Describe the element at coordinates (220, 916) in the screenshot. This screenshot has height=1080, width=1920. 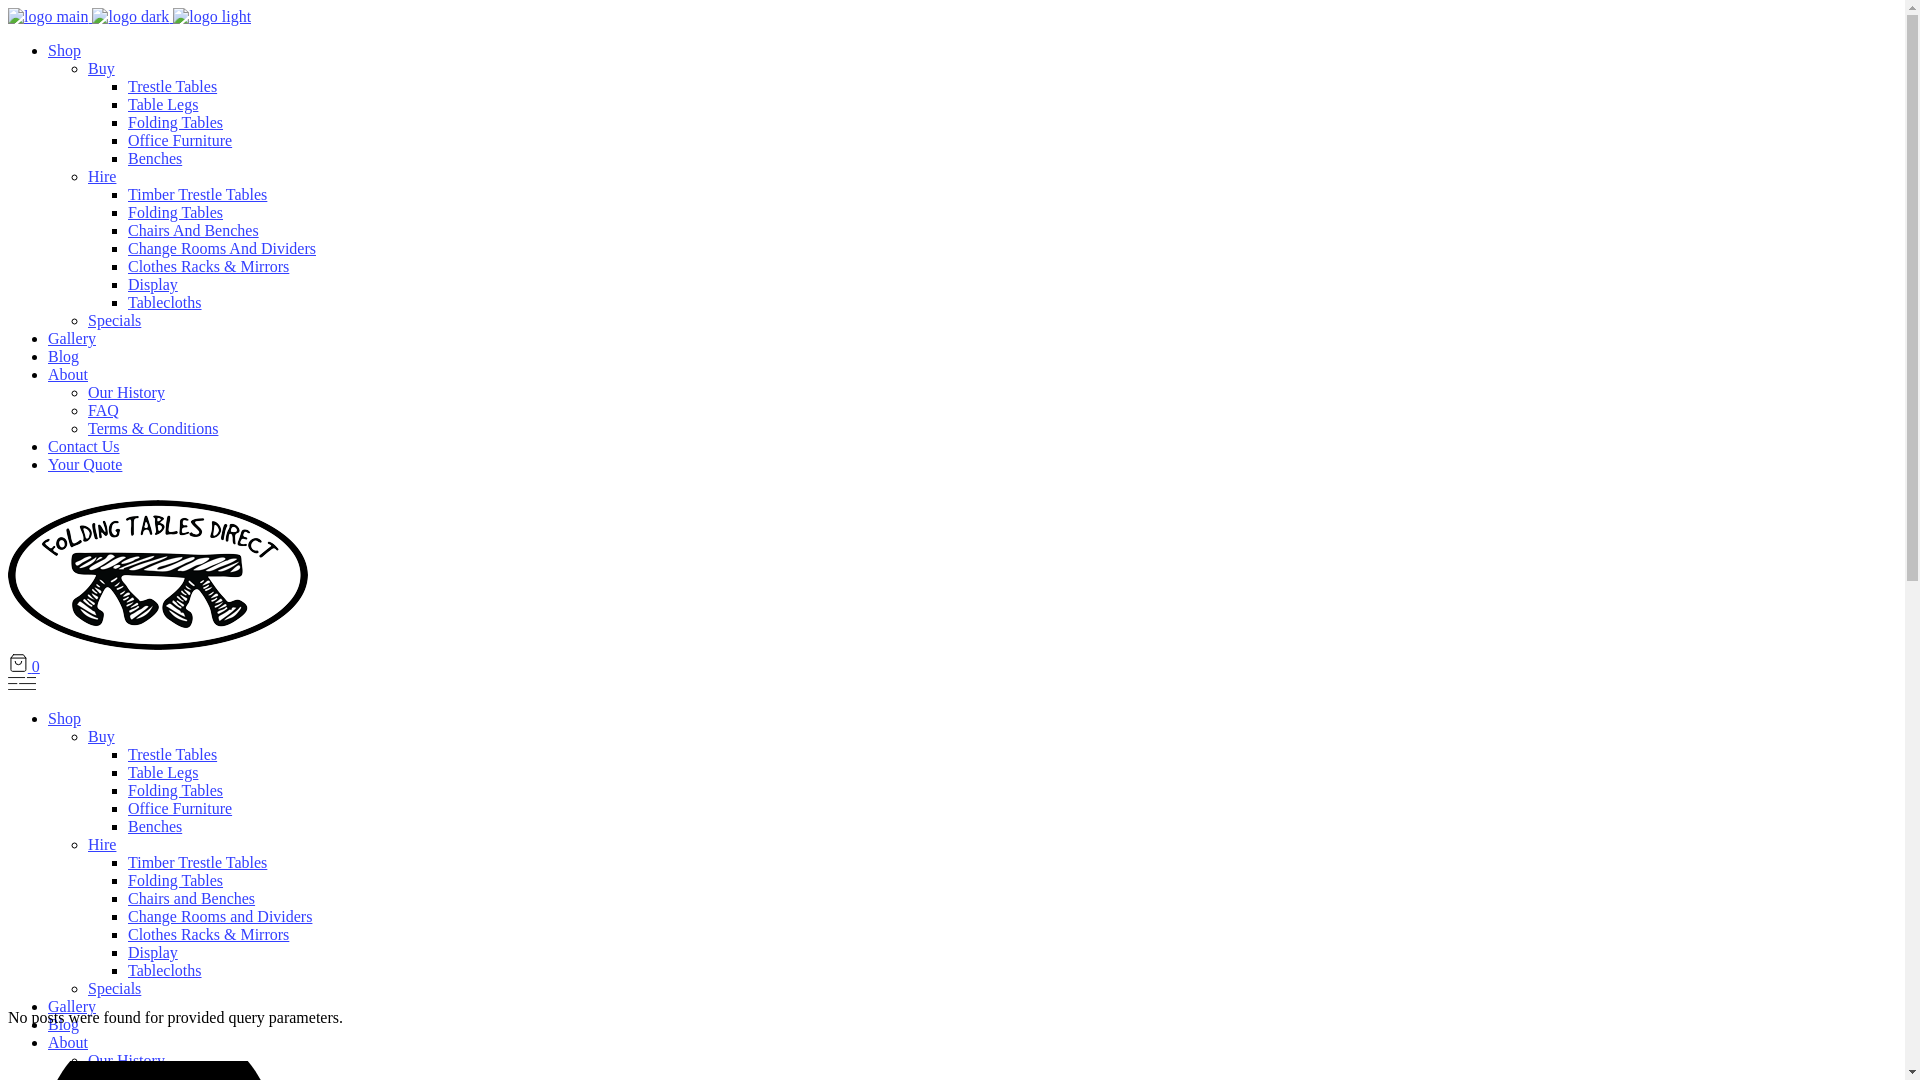
I see `Change Rooms and Dividers` at that location.